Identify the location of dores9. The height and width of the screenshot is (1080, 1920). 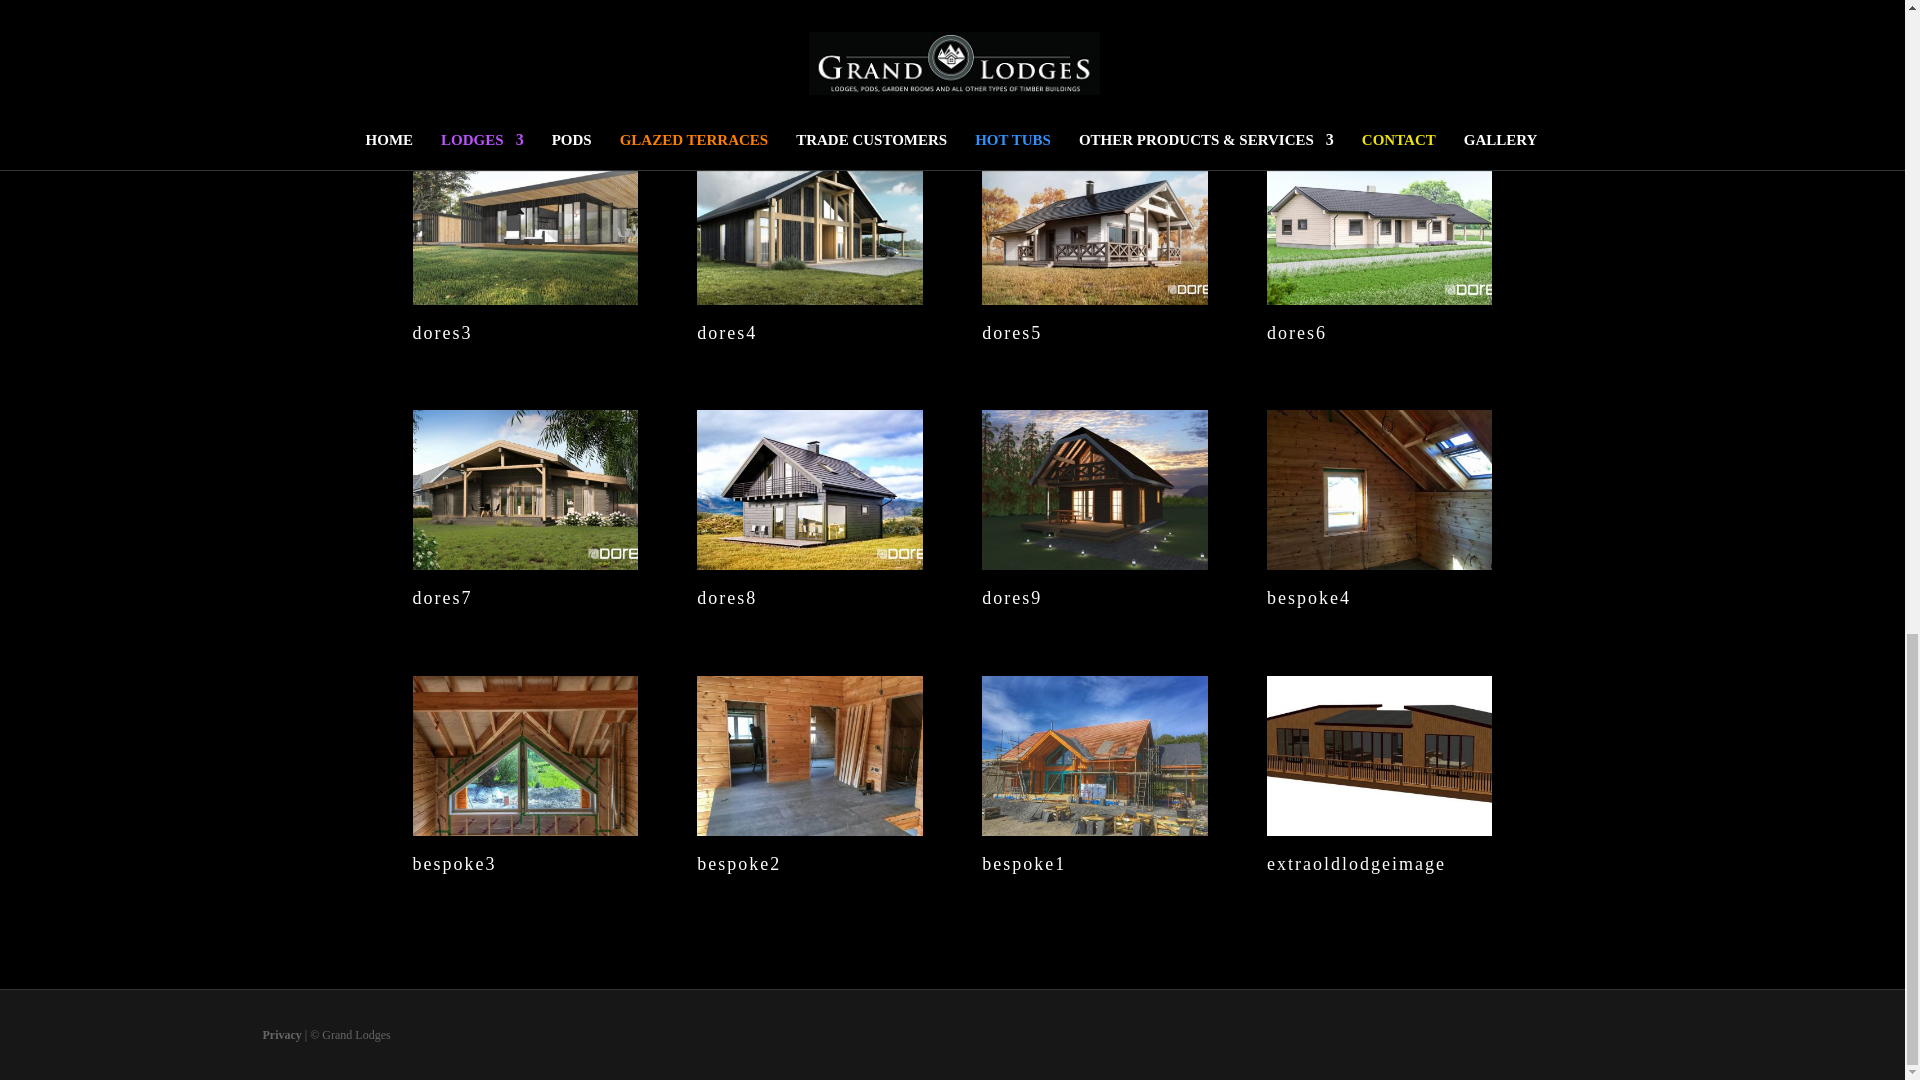
(1094, 561).